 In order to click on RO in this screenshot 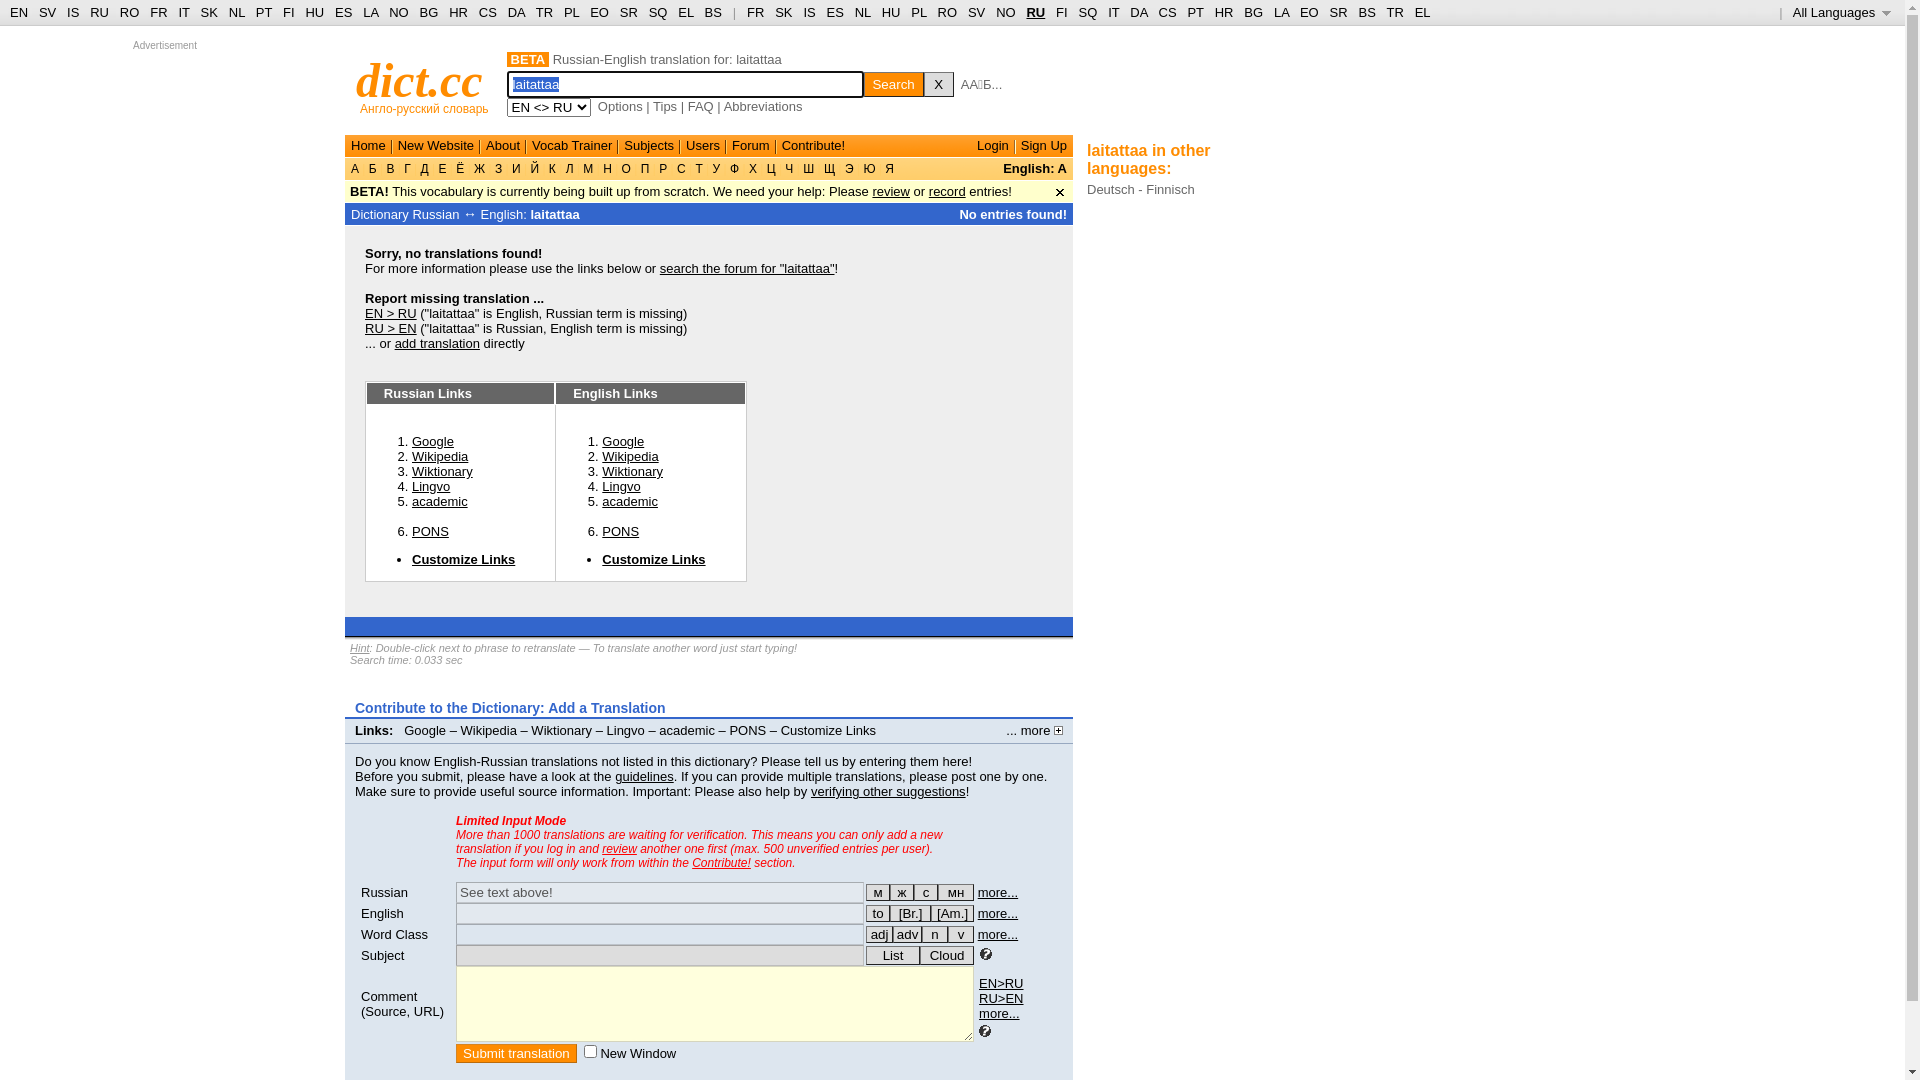, I will do `click(130, 12)`.